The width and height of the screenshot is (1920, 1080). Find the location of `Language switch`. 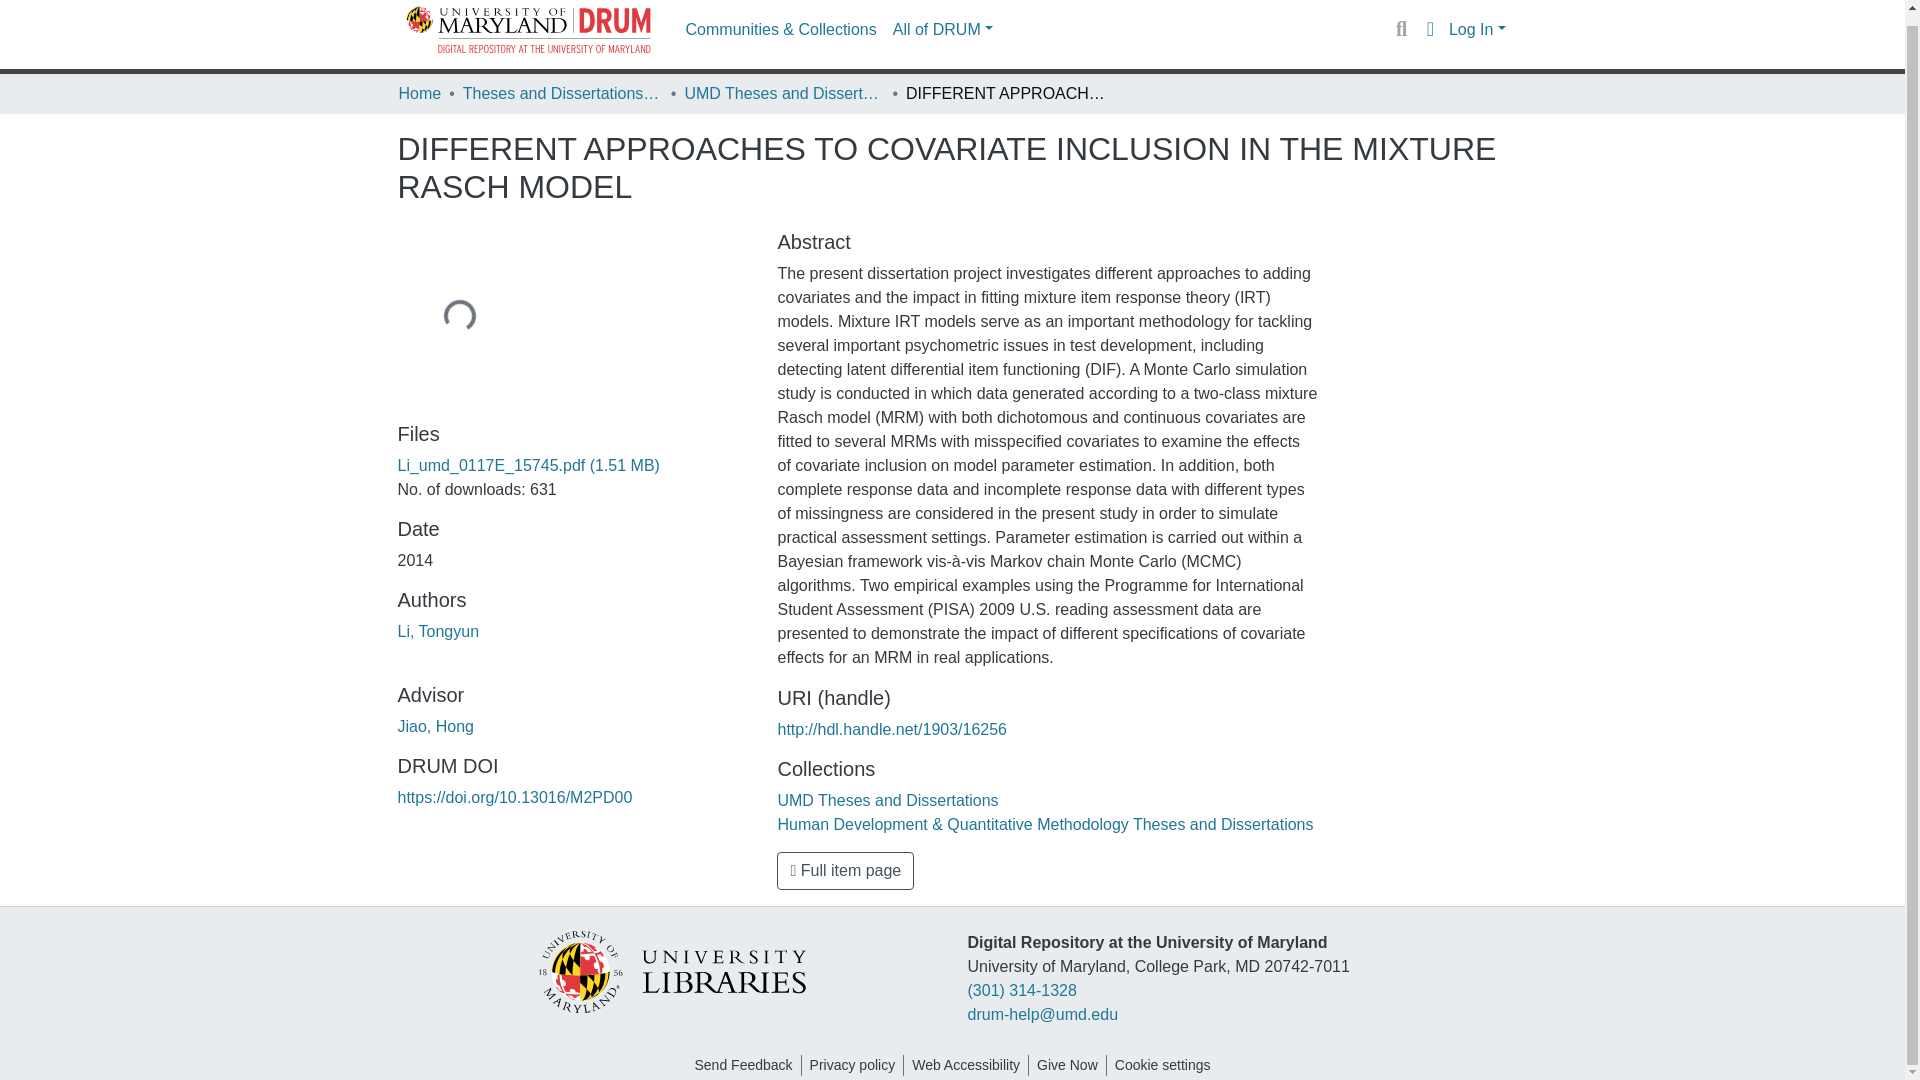

Language switch is located at coordinates (1430, 29).